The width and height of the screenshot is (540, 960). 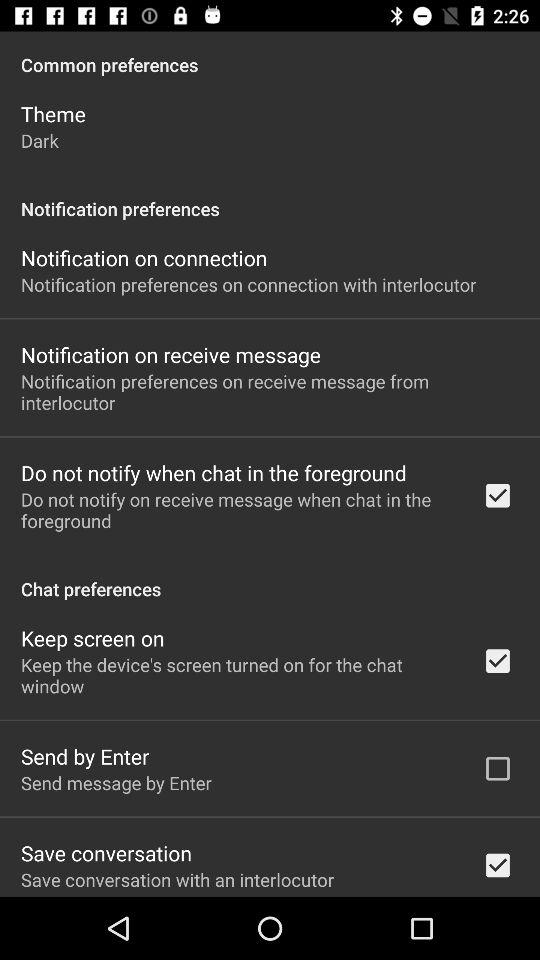 What do you see at coordinates (238, 675) in the screenshot?
I see `click the icon above send by enter` at bounding box center [238, 675].